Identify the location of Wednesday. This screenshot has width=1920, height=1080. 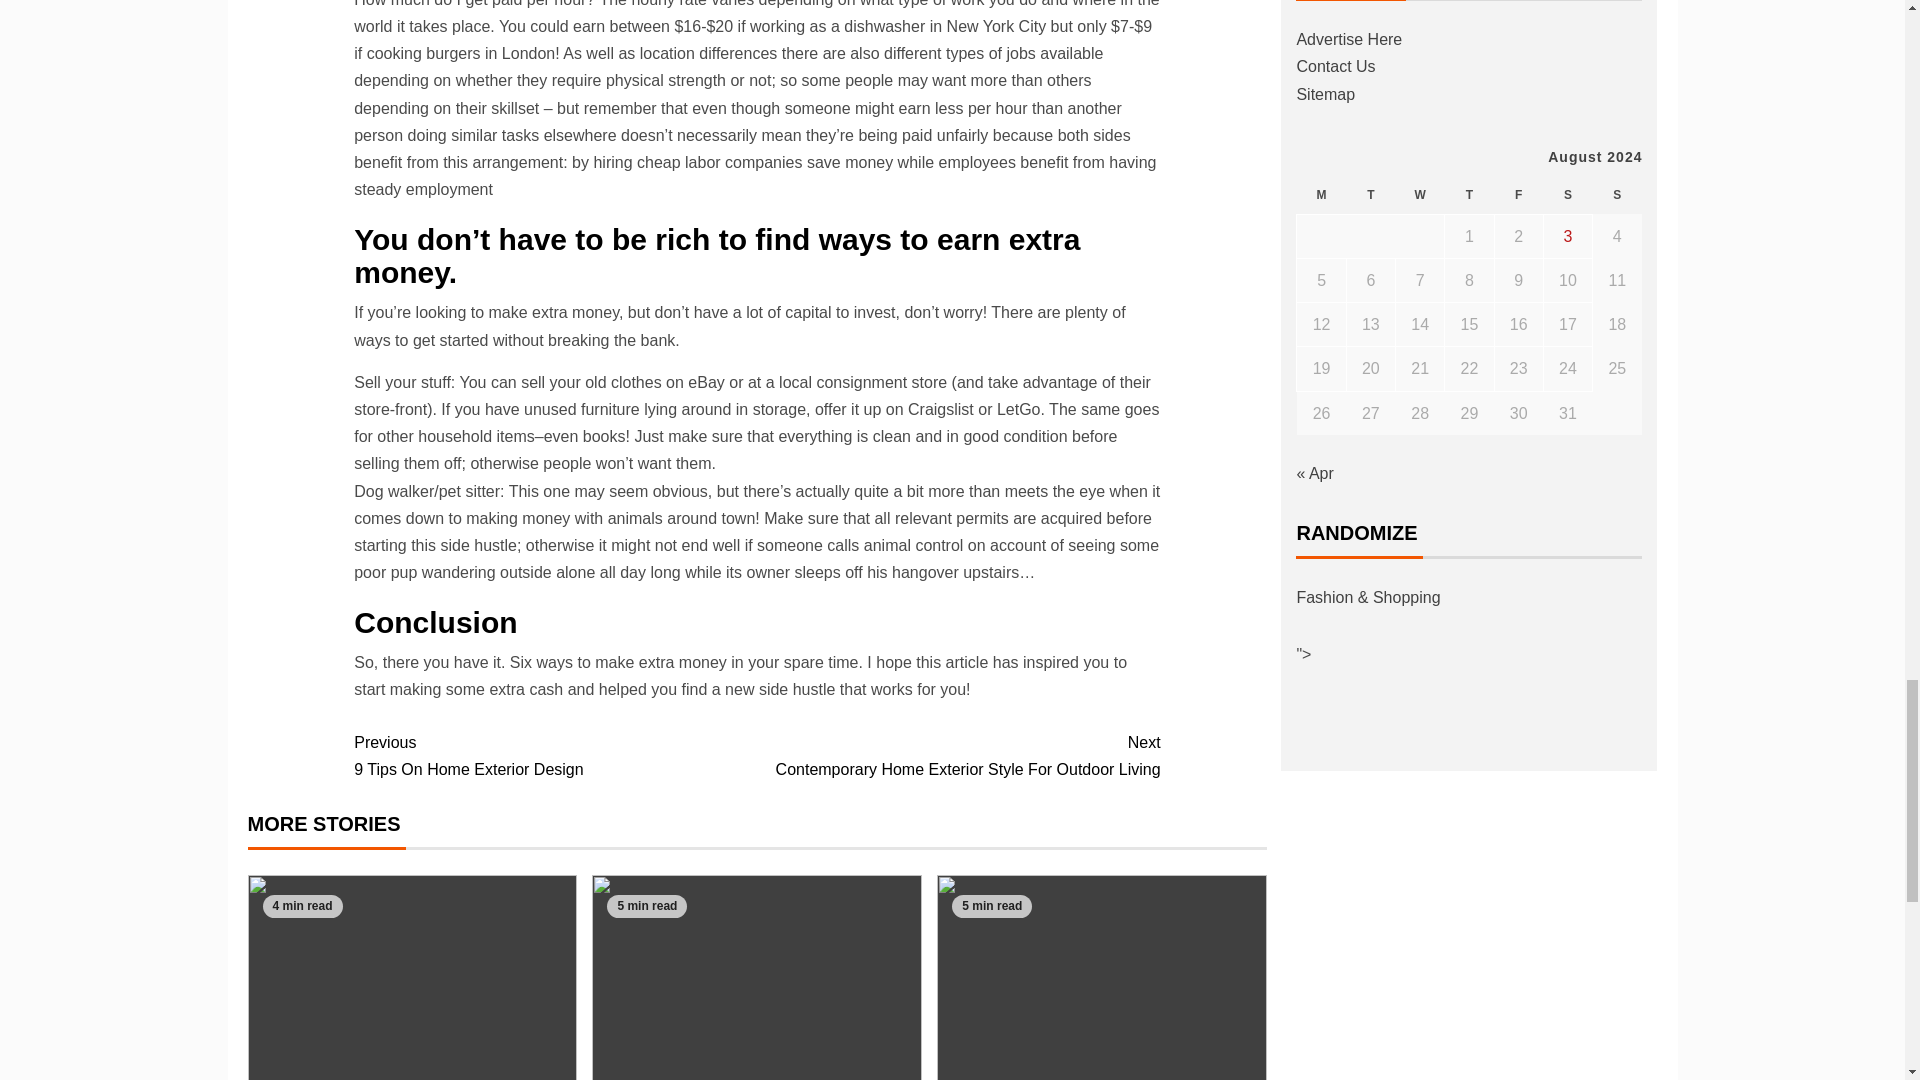
(958, 756).